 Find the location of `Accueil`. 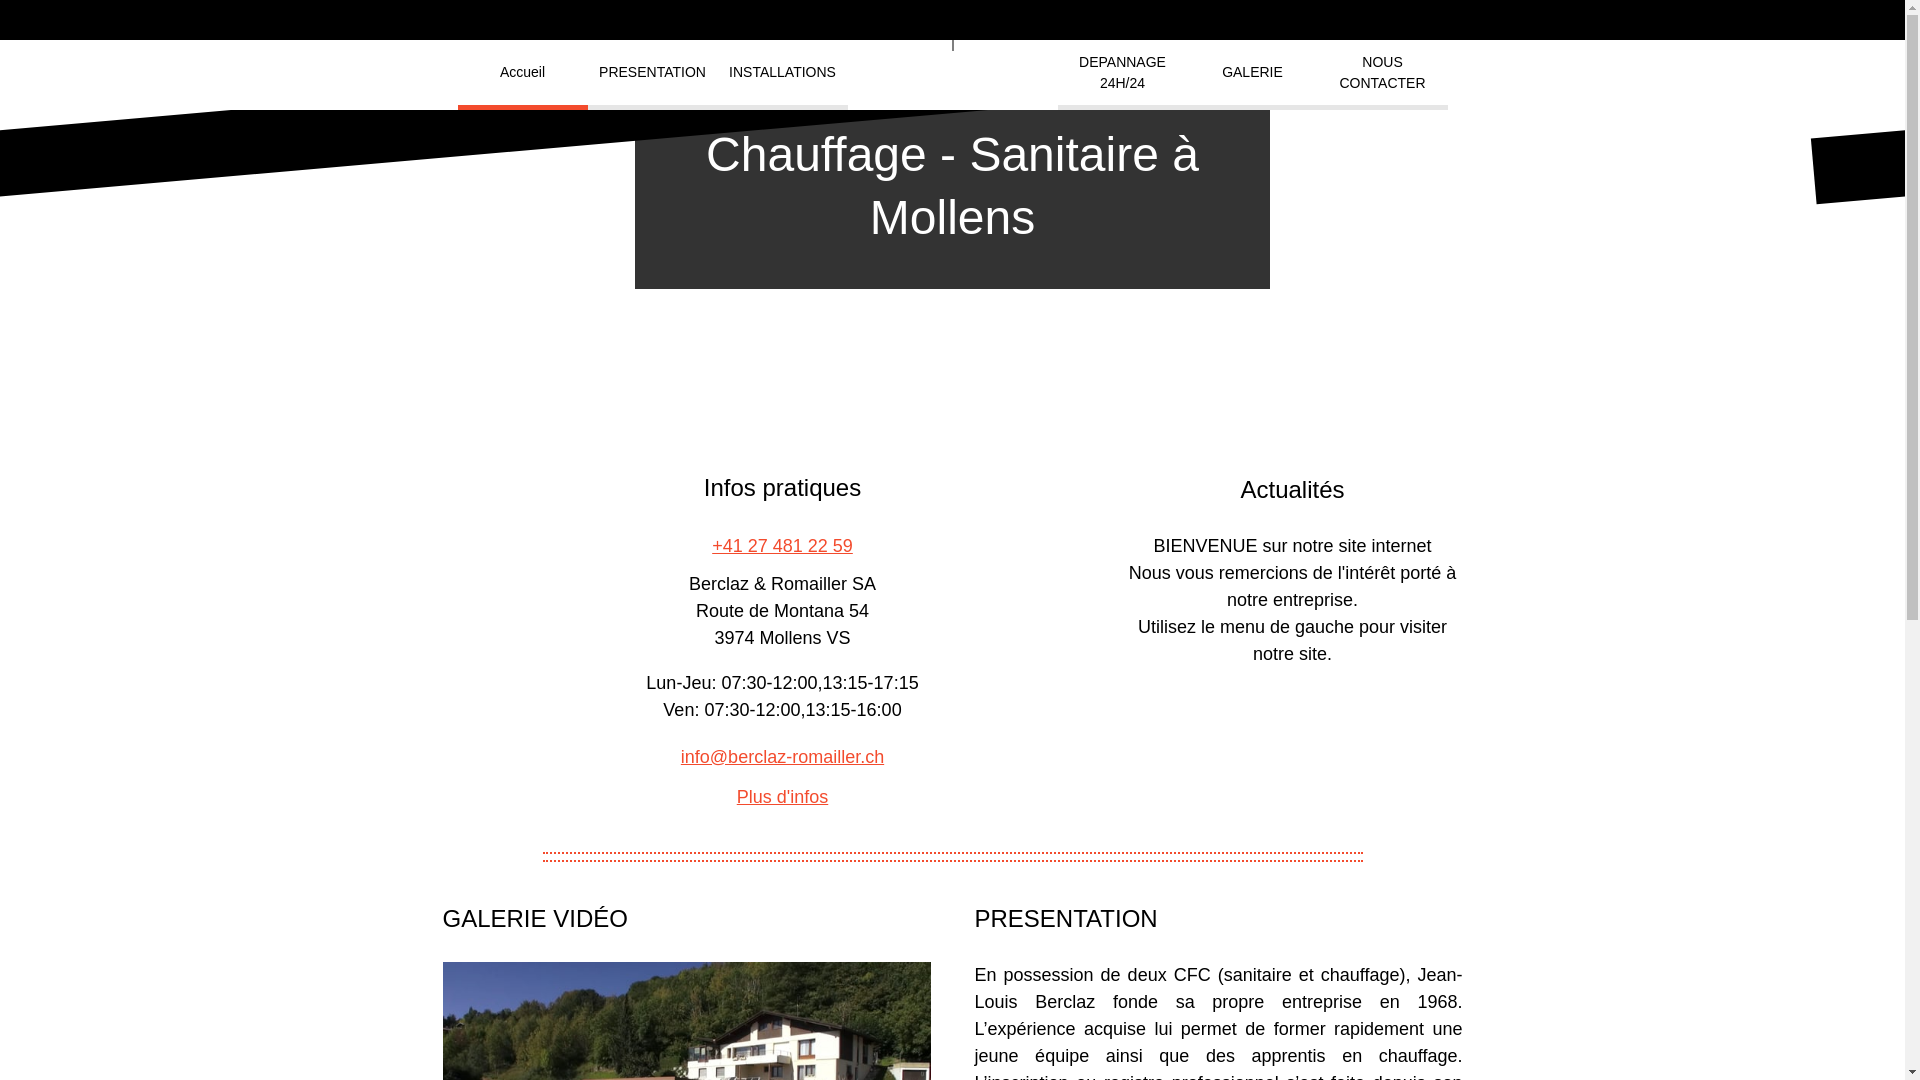

Accueil is located at coordinates (523, 75).